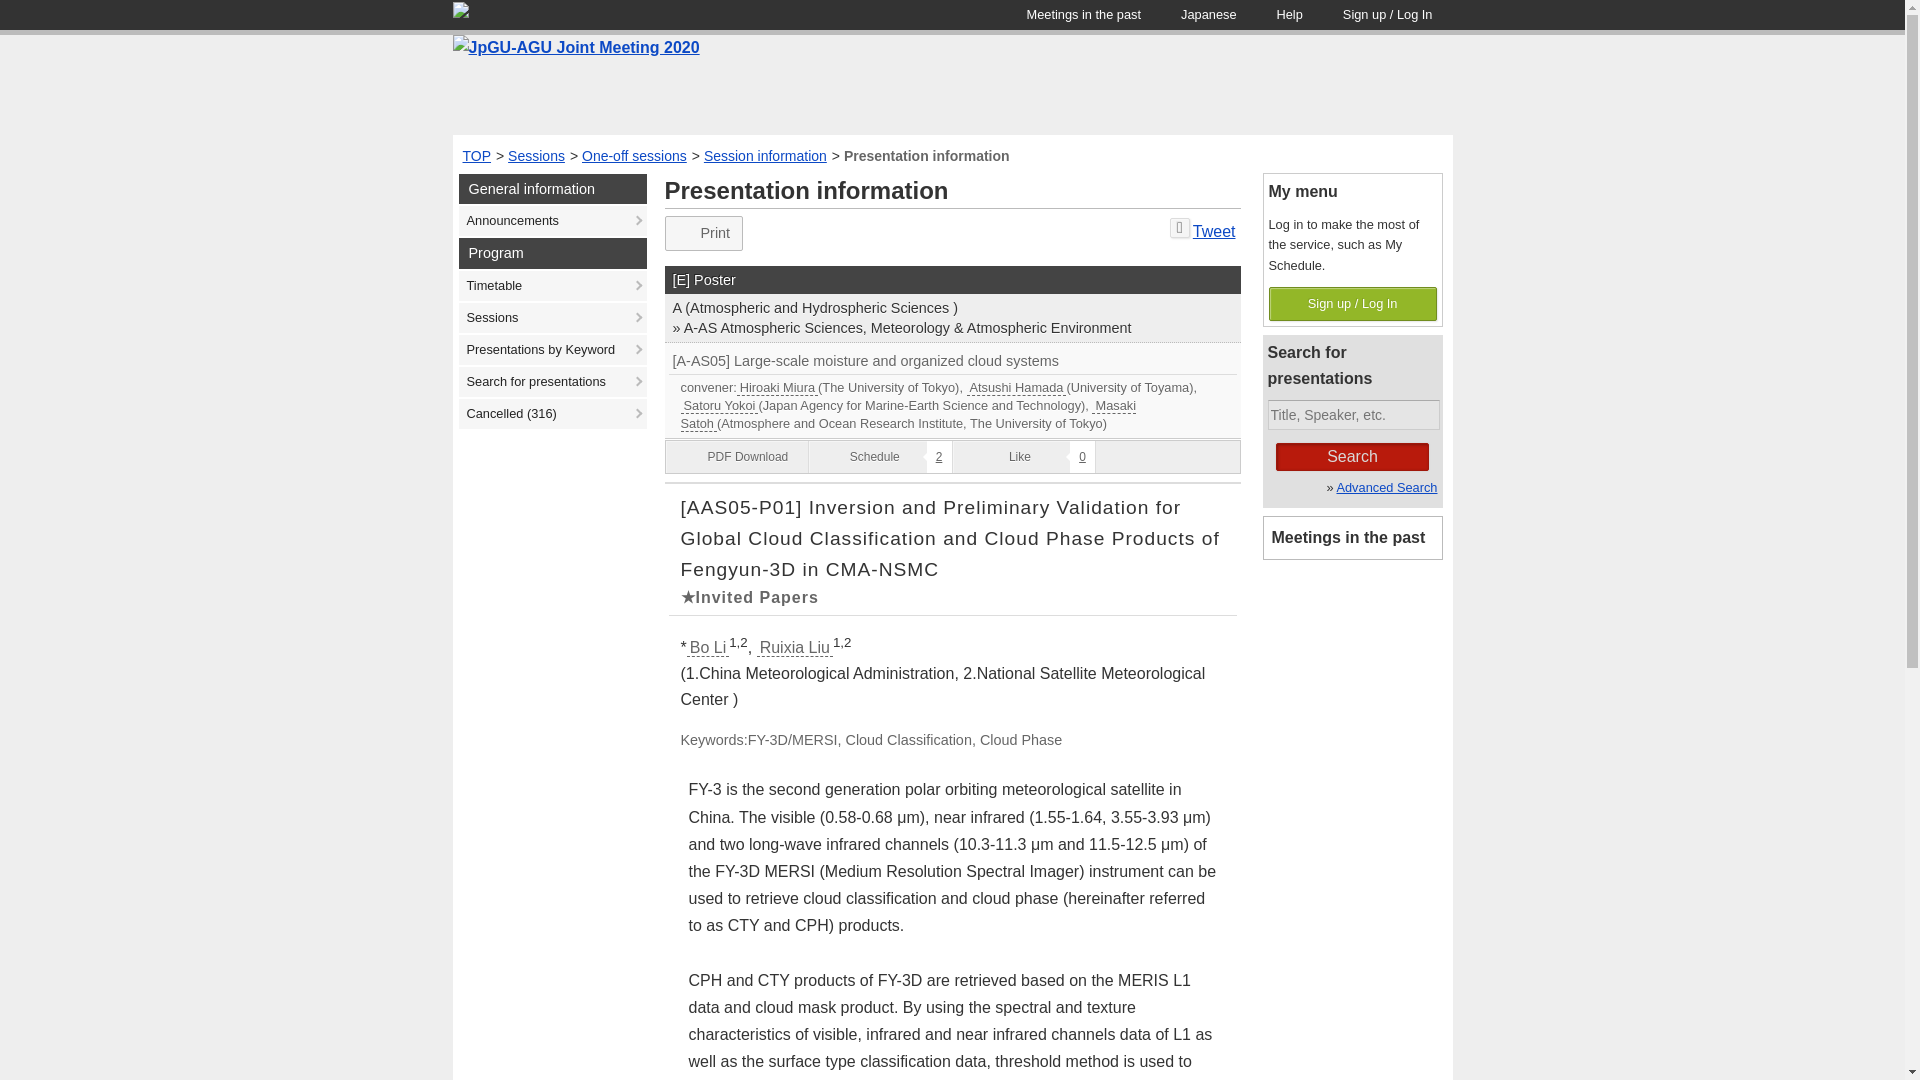 This screenshot has width=1920, height=1080. Describe the element at coordinates (634, 156) in the screenshot. I see `One-off sessions` at that location.